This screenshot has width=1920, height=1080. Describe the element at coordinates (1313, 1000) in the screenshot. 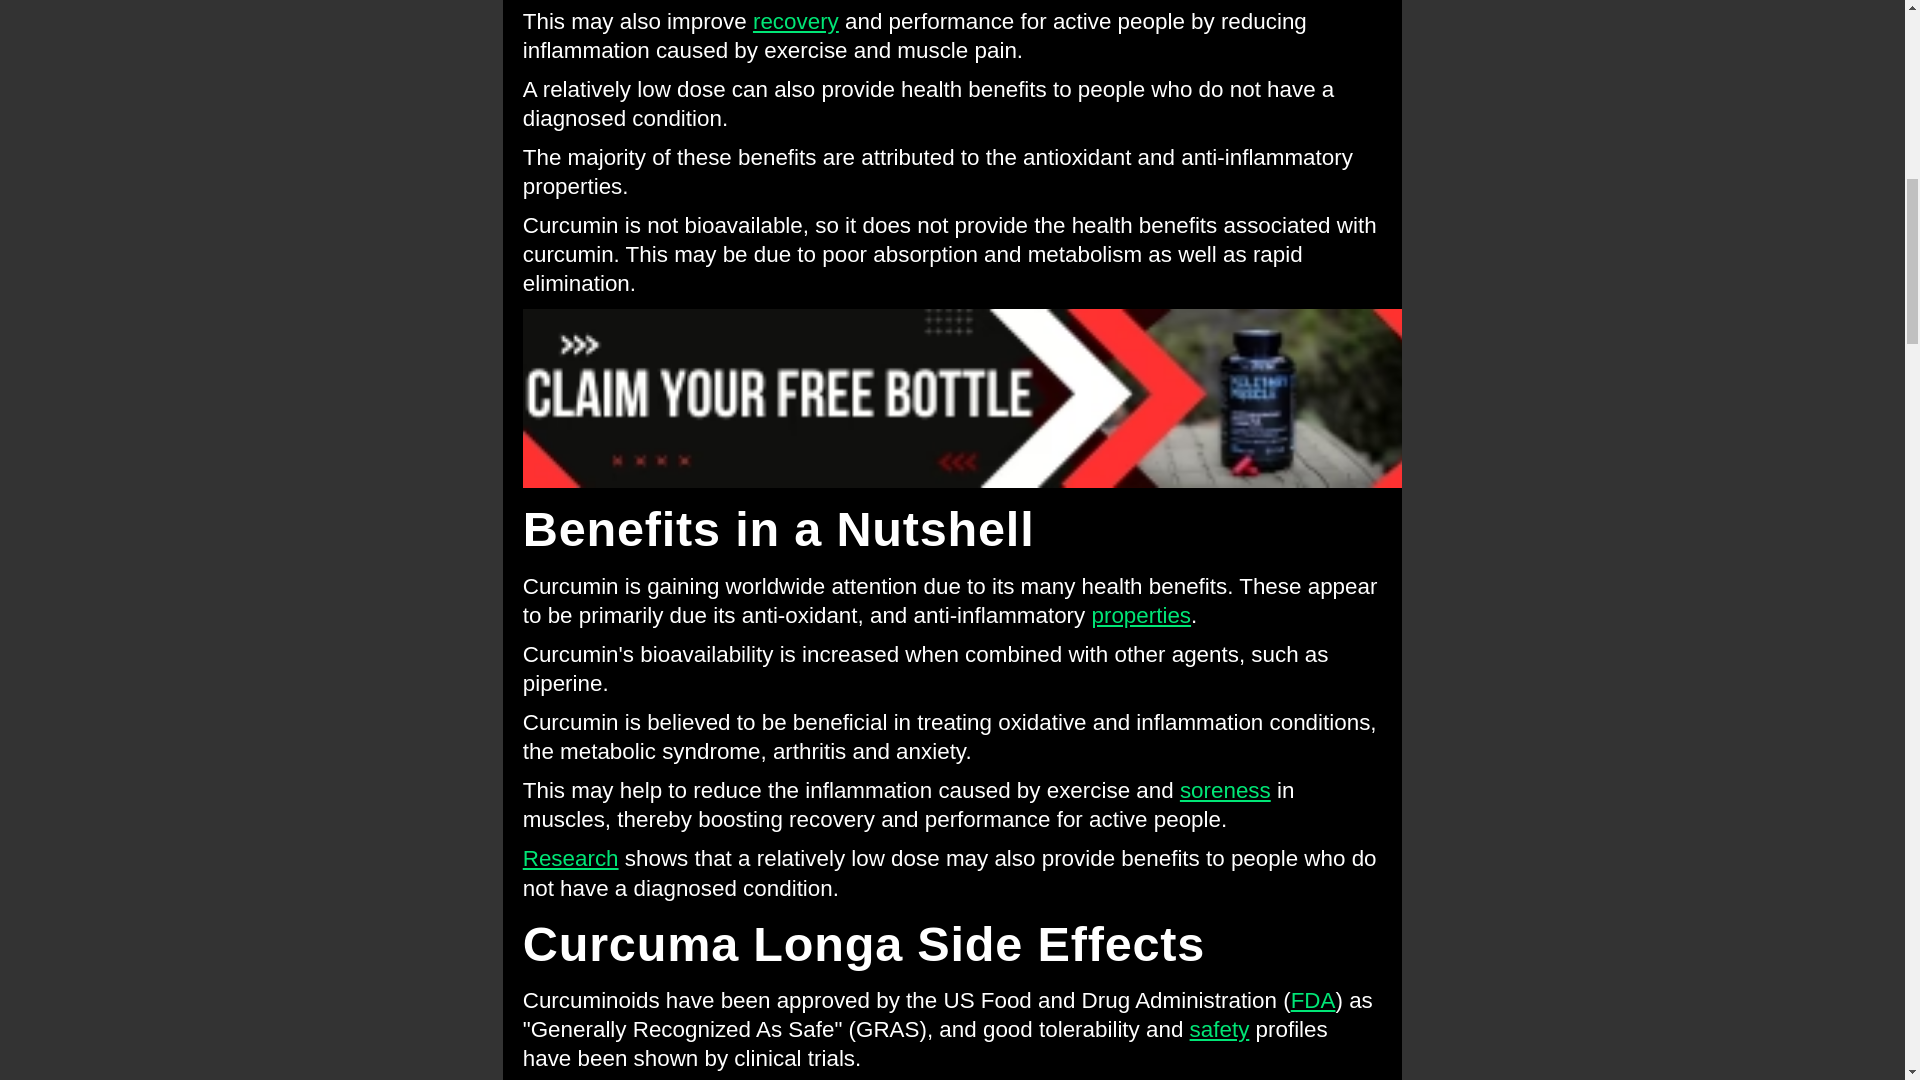

I see `FDA` at that location.